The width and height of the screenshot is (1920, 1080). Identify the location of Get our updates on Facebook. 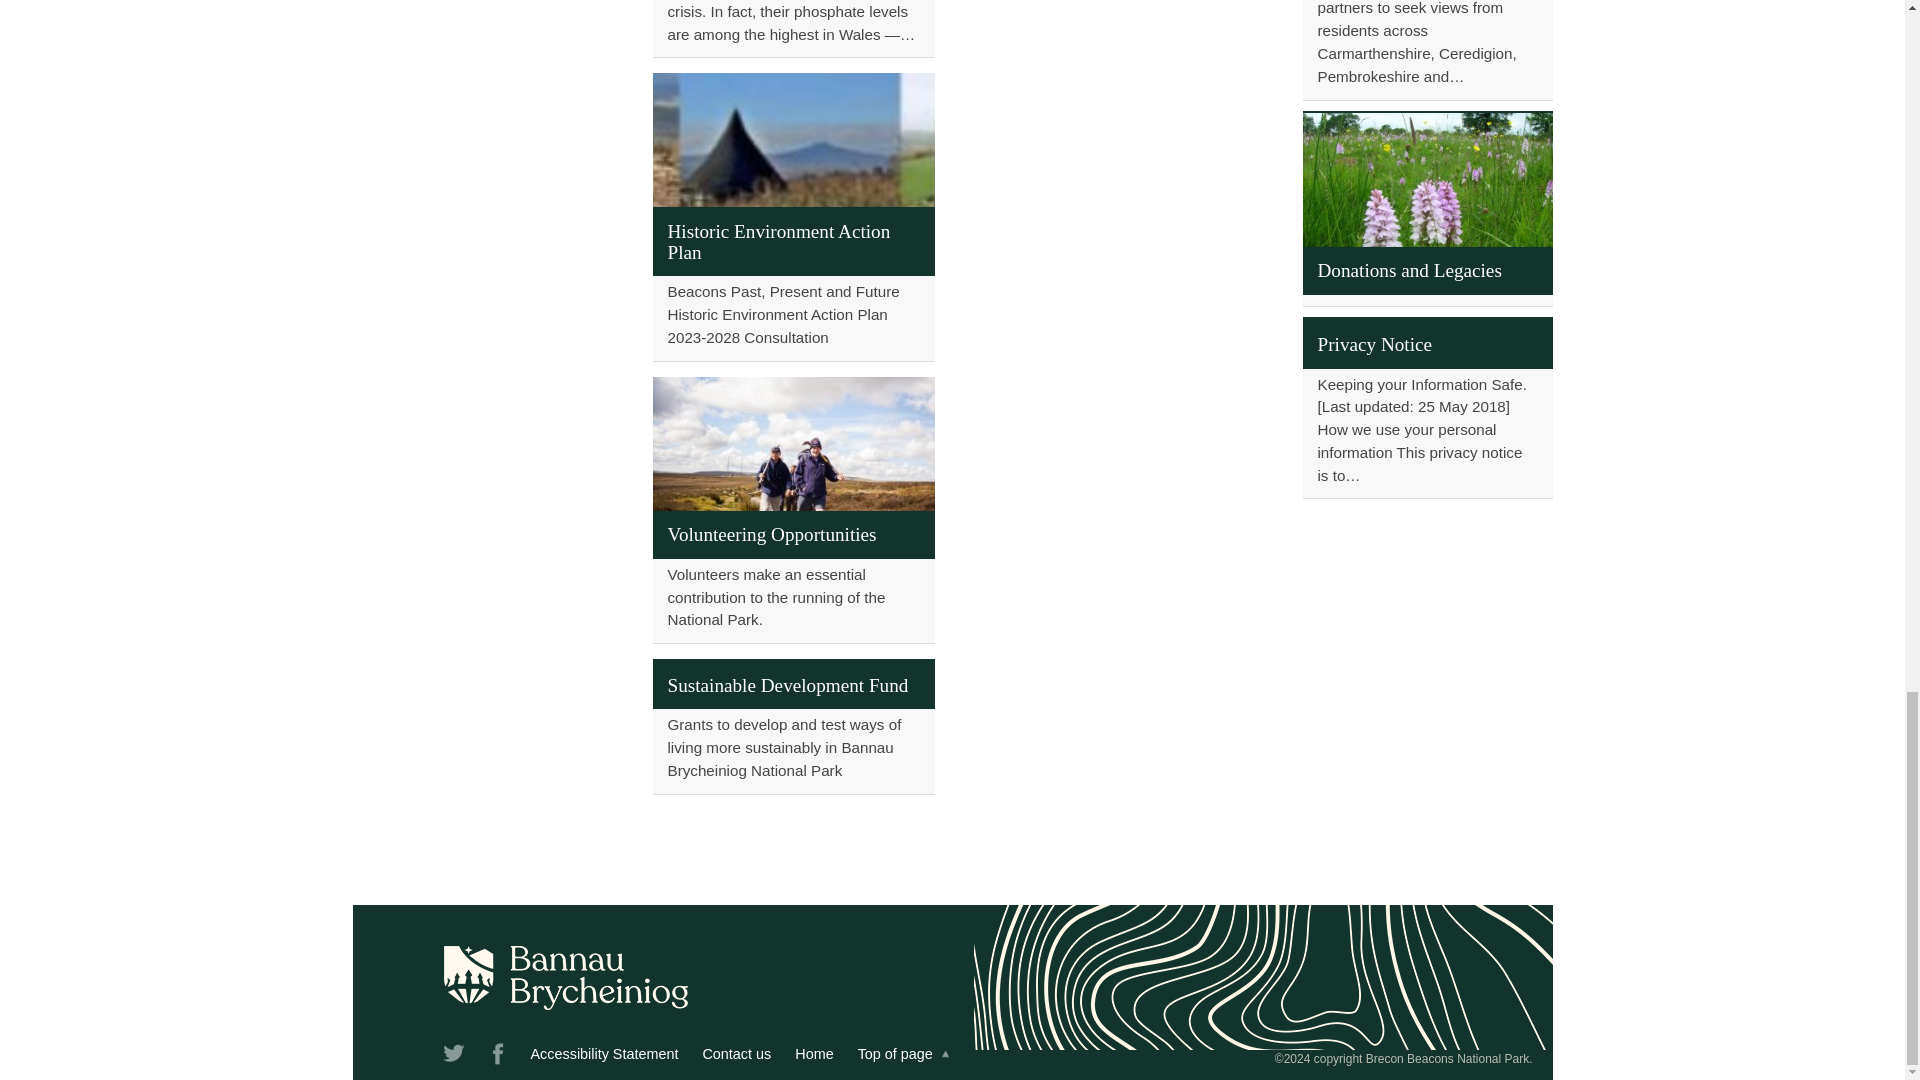
(498, 1057).